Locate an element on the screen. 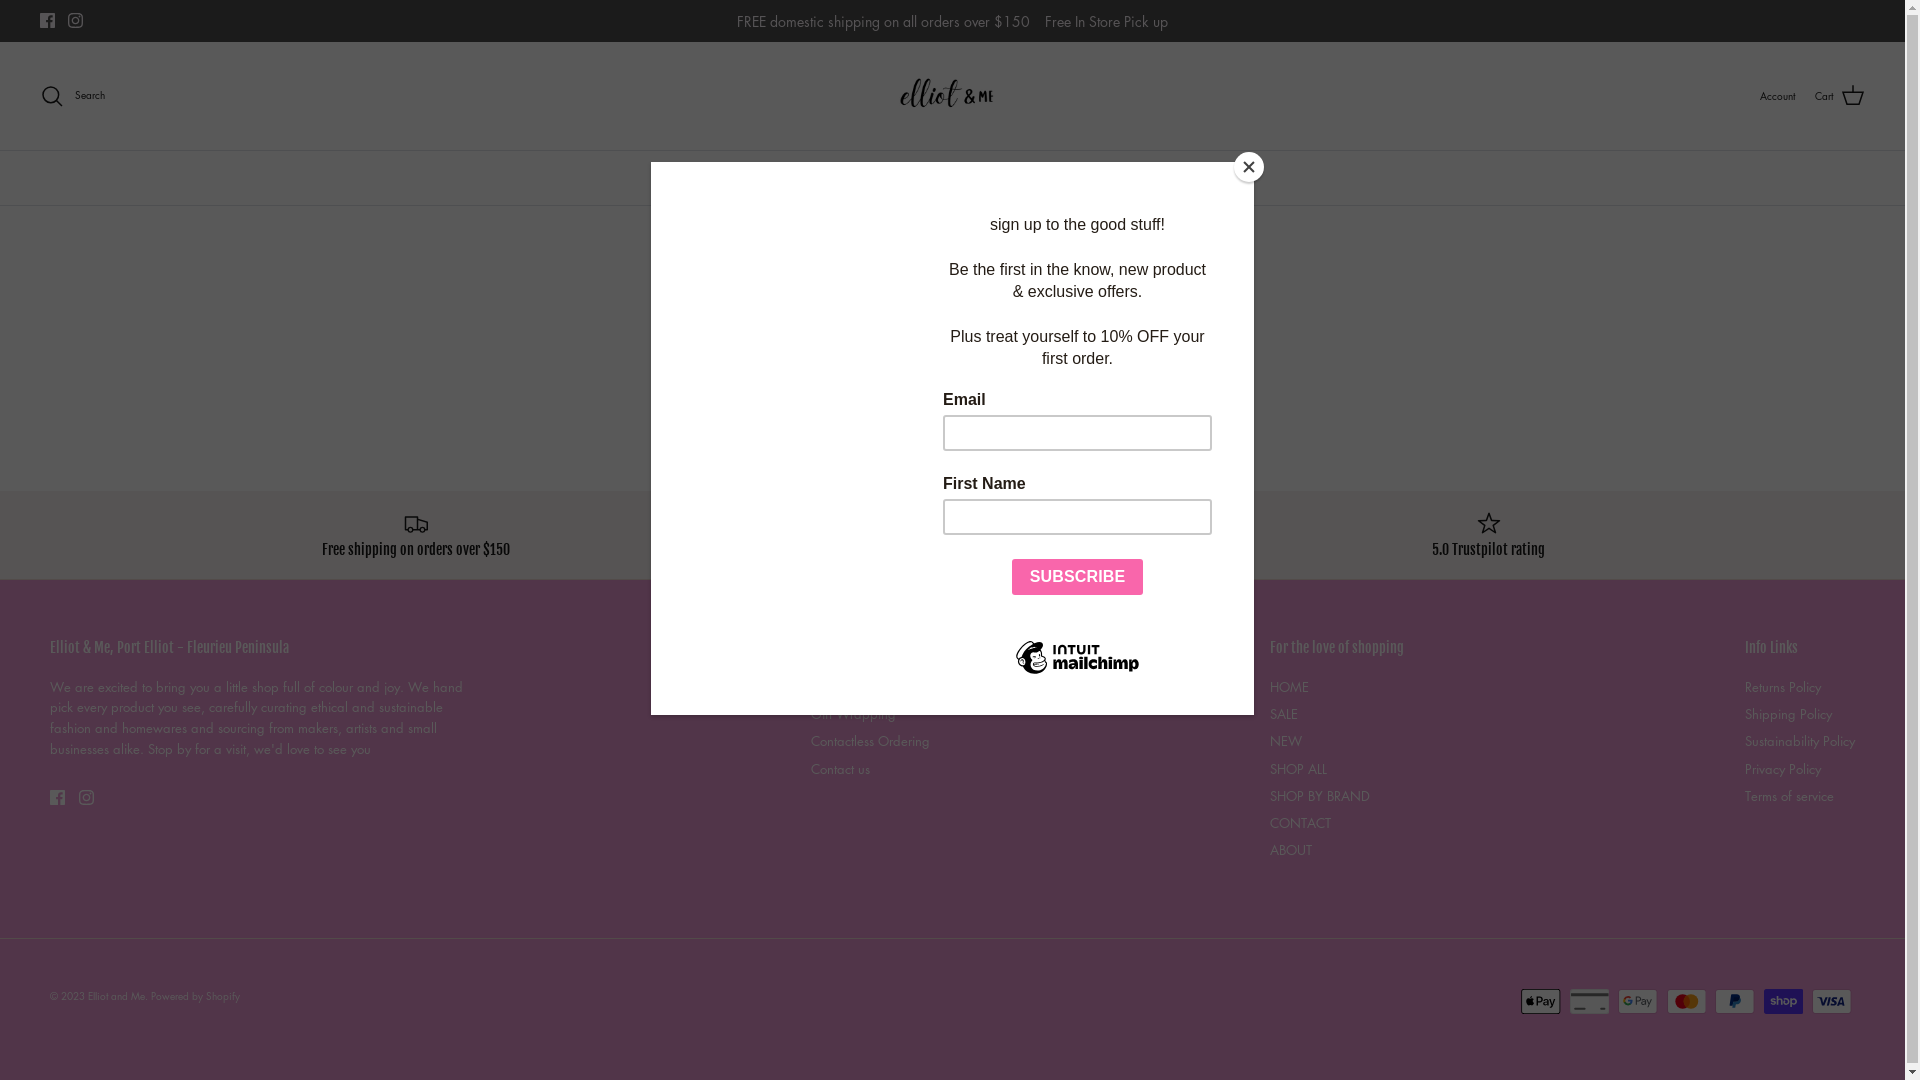 The width and height of the screenshot is (1920, 1080). Contactless Ordering is located at coordinates (870, 740).